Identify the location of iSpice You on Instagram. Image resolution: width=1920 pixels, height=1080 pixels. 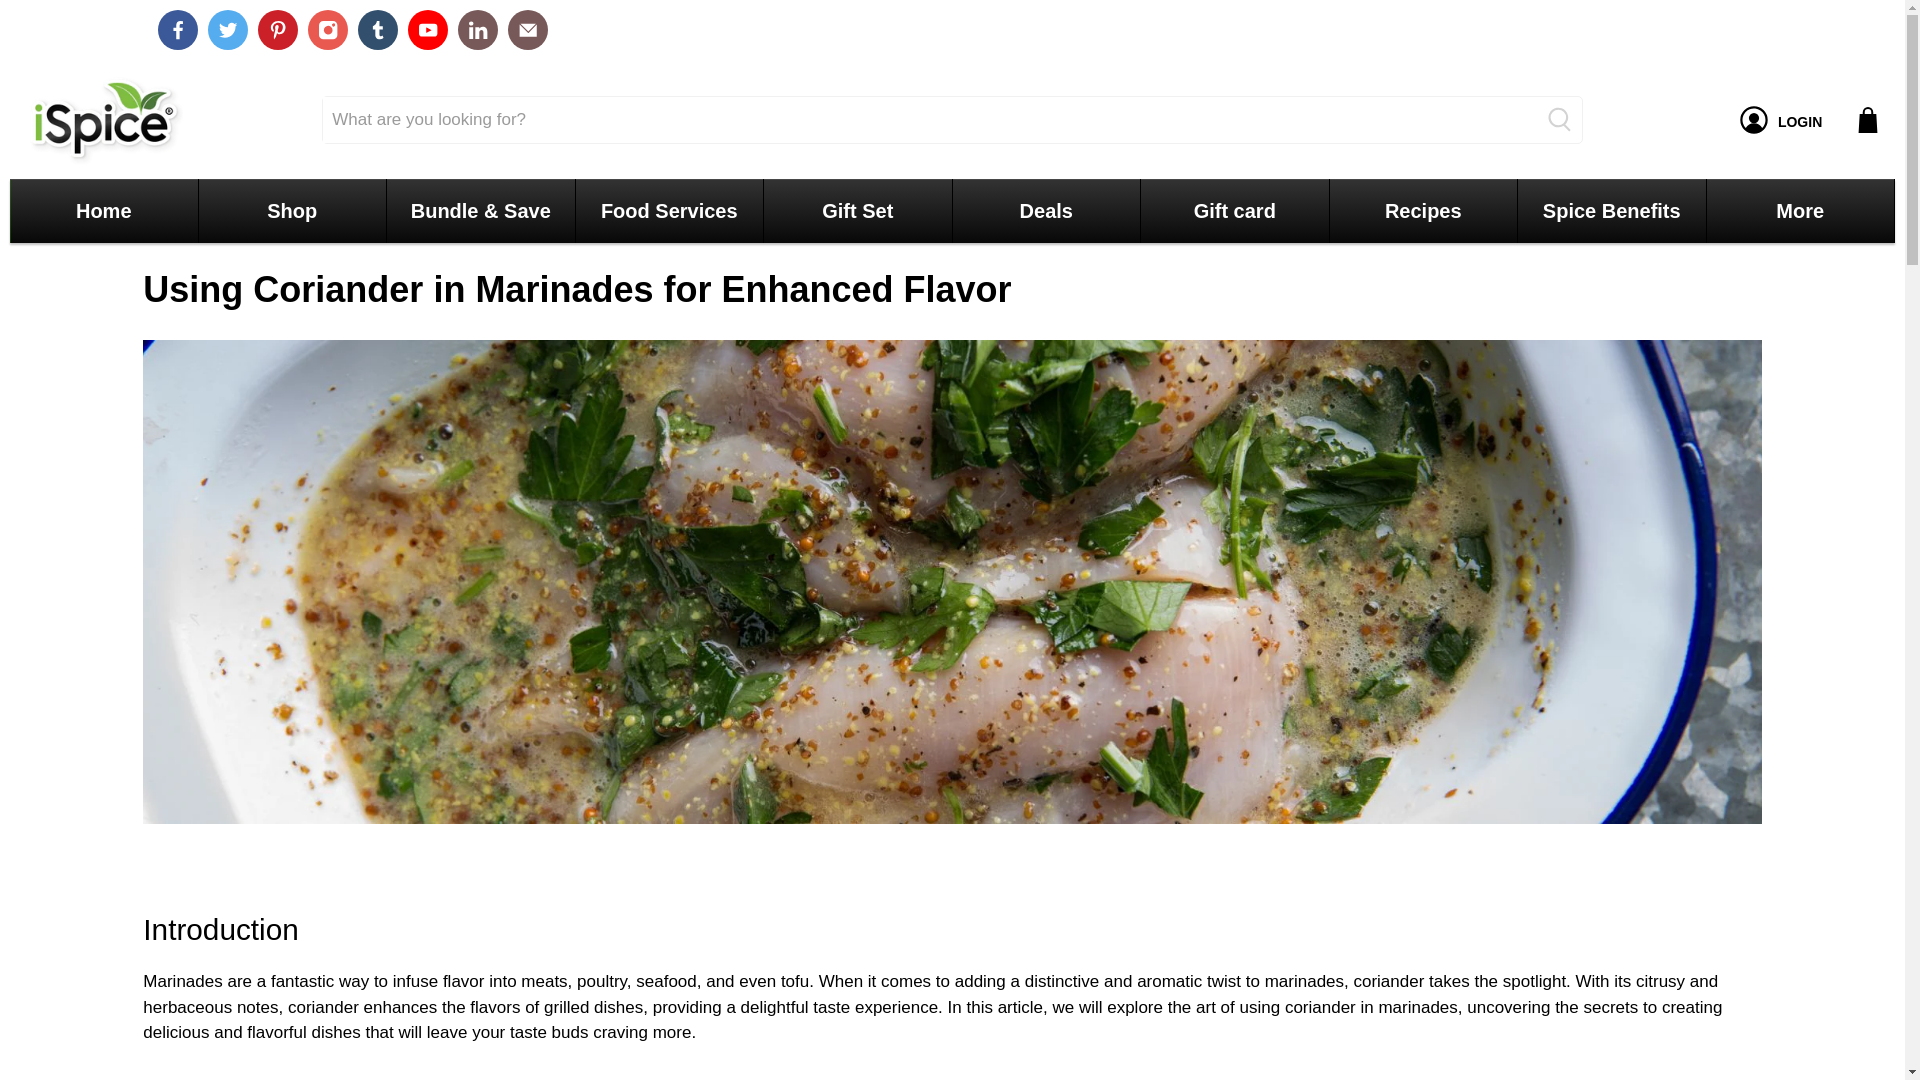
(327, 29).